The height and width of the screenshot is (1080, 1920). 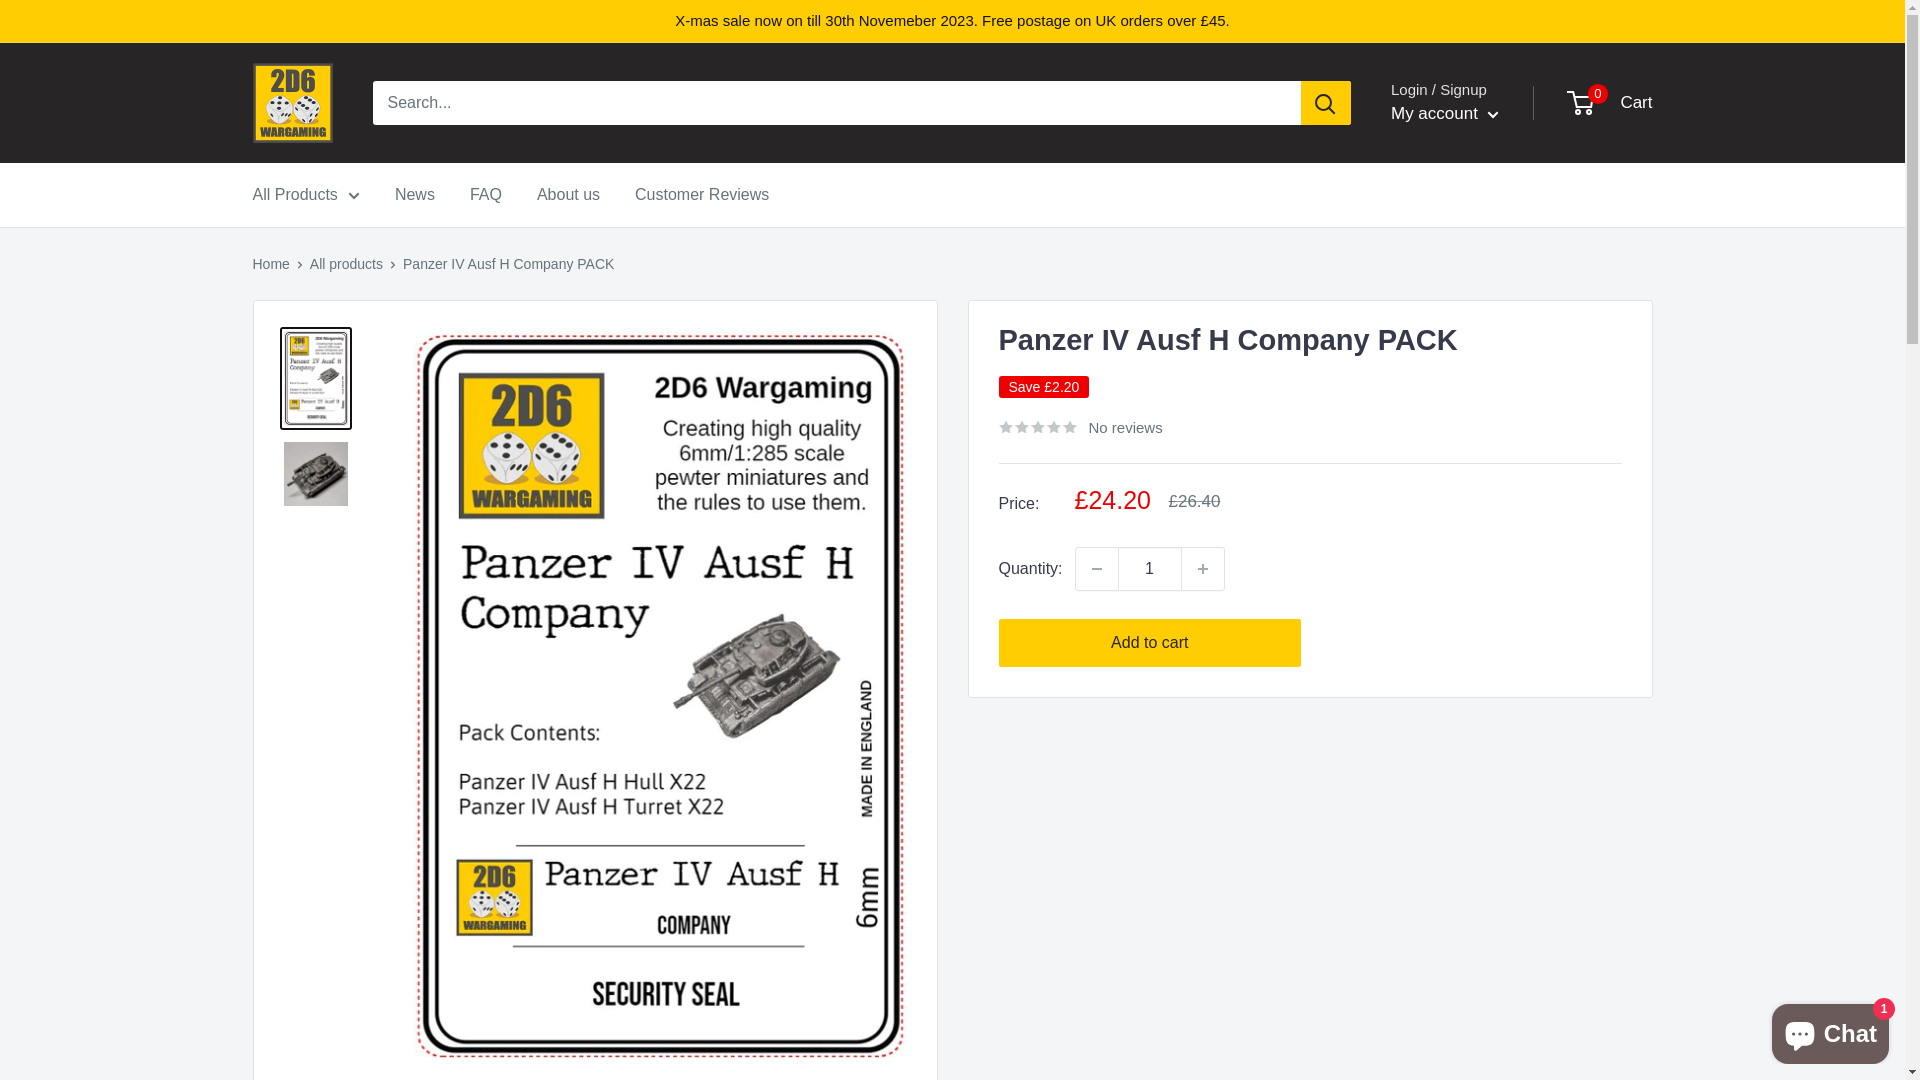 What do you see at coordinates (1445, 114) in the screenshot?
I see `My account` at bounding box center [1445, 114].